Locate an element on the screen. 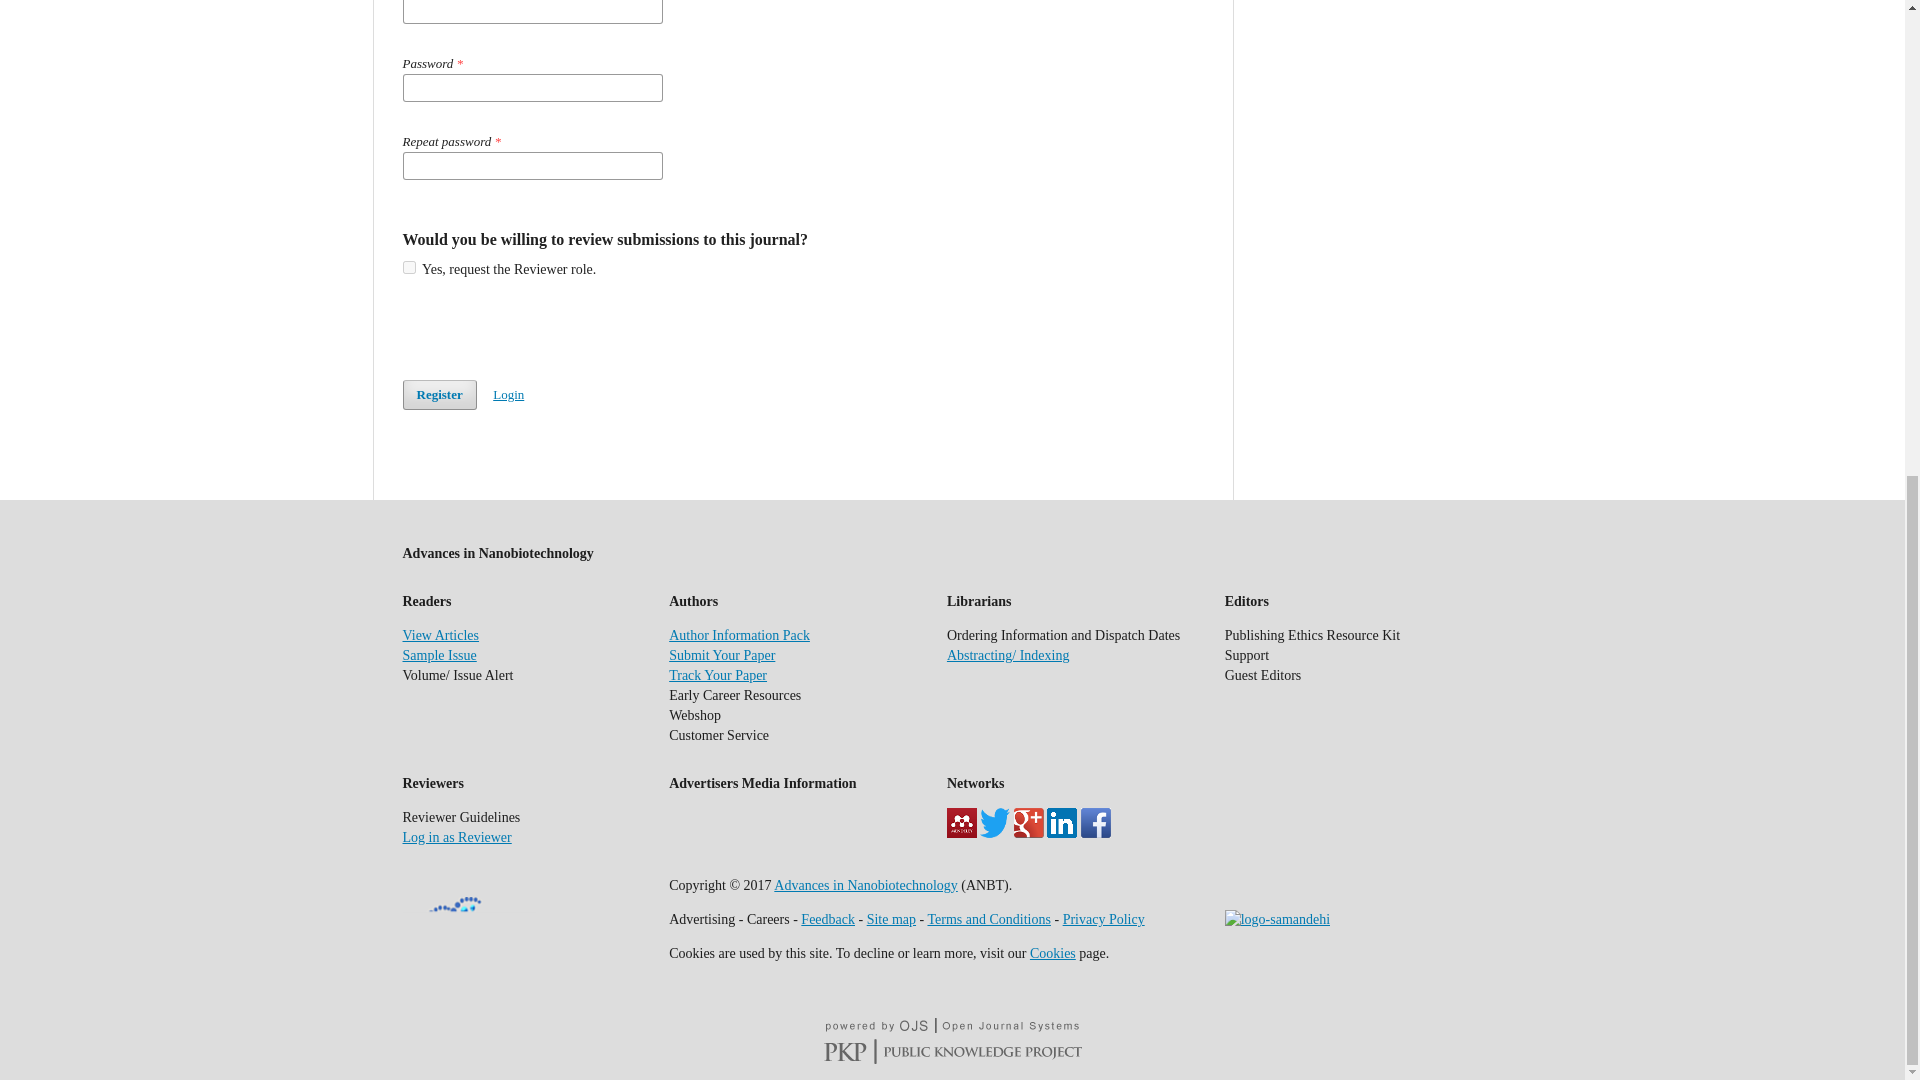 This screenshot has height=1080, width=1920. Sample Issue is located at coordinates (438, 656).